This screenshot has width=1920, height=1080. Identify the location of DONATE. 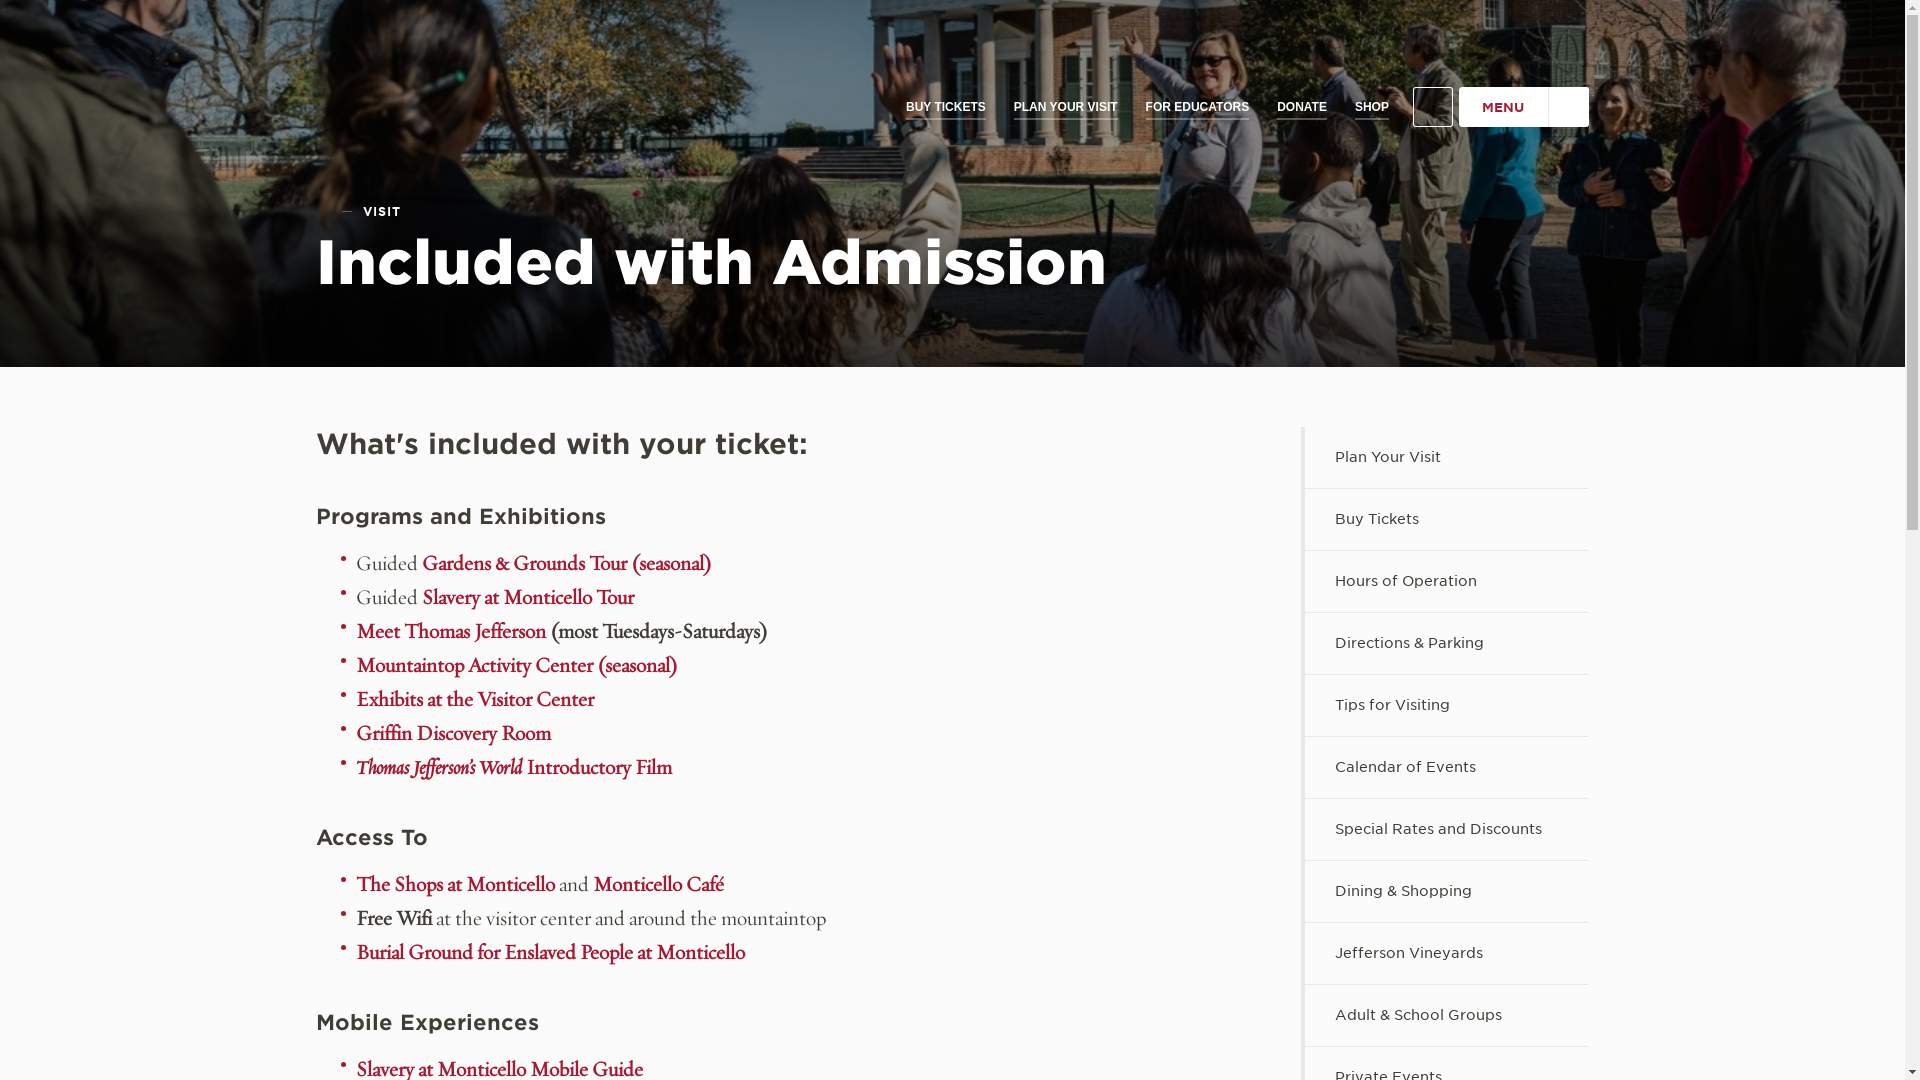
(1302, 107).